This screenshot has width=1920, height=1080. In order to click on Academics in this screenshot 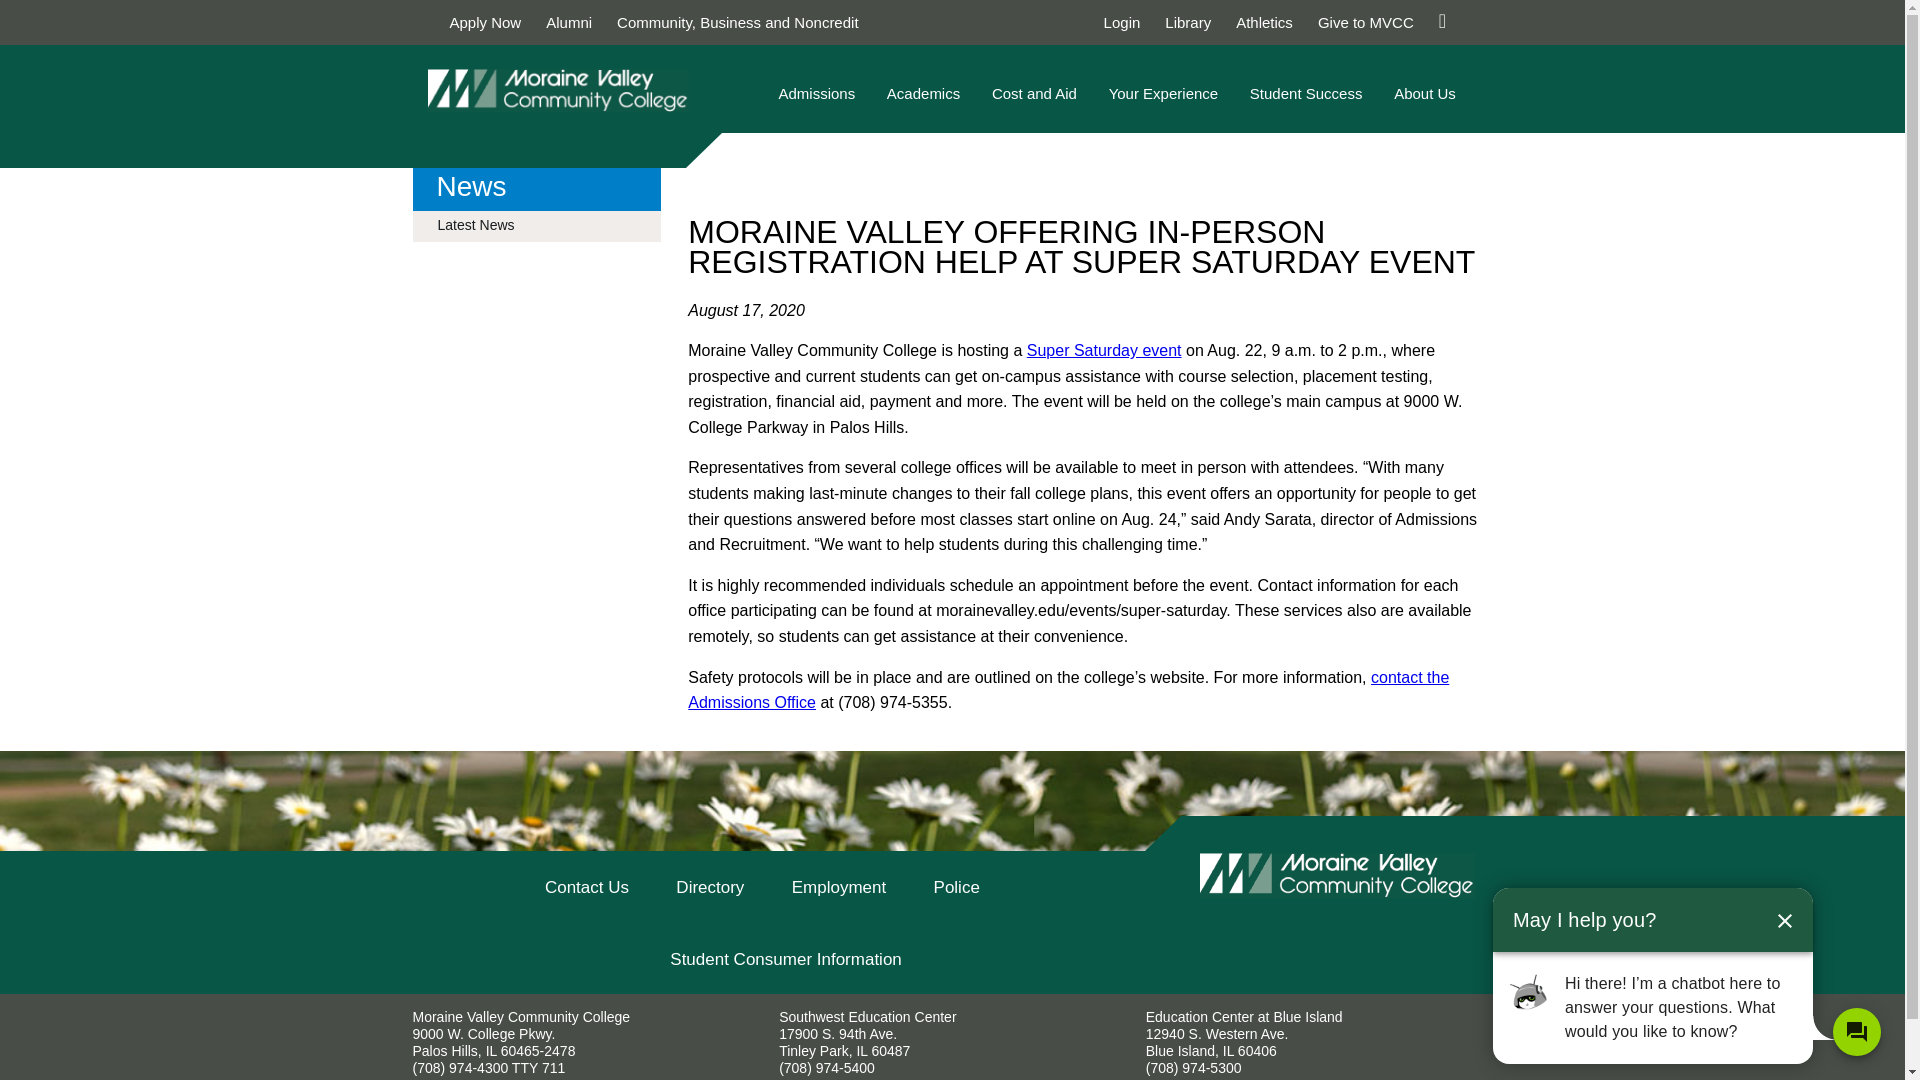, I will do `click(923, 103)`.